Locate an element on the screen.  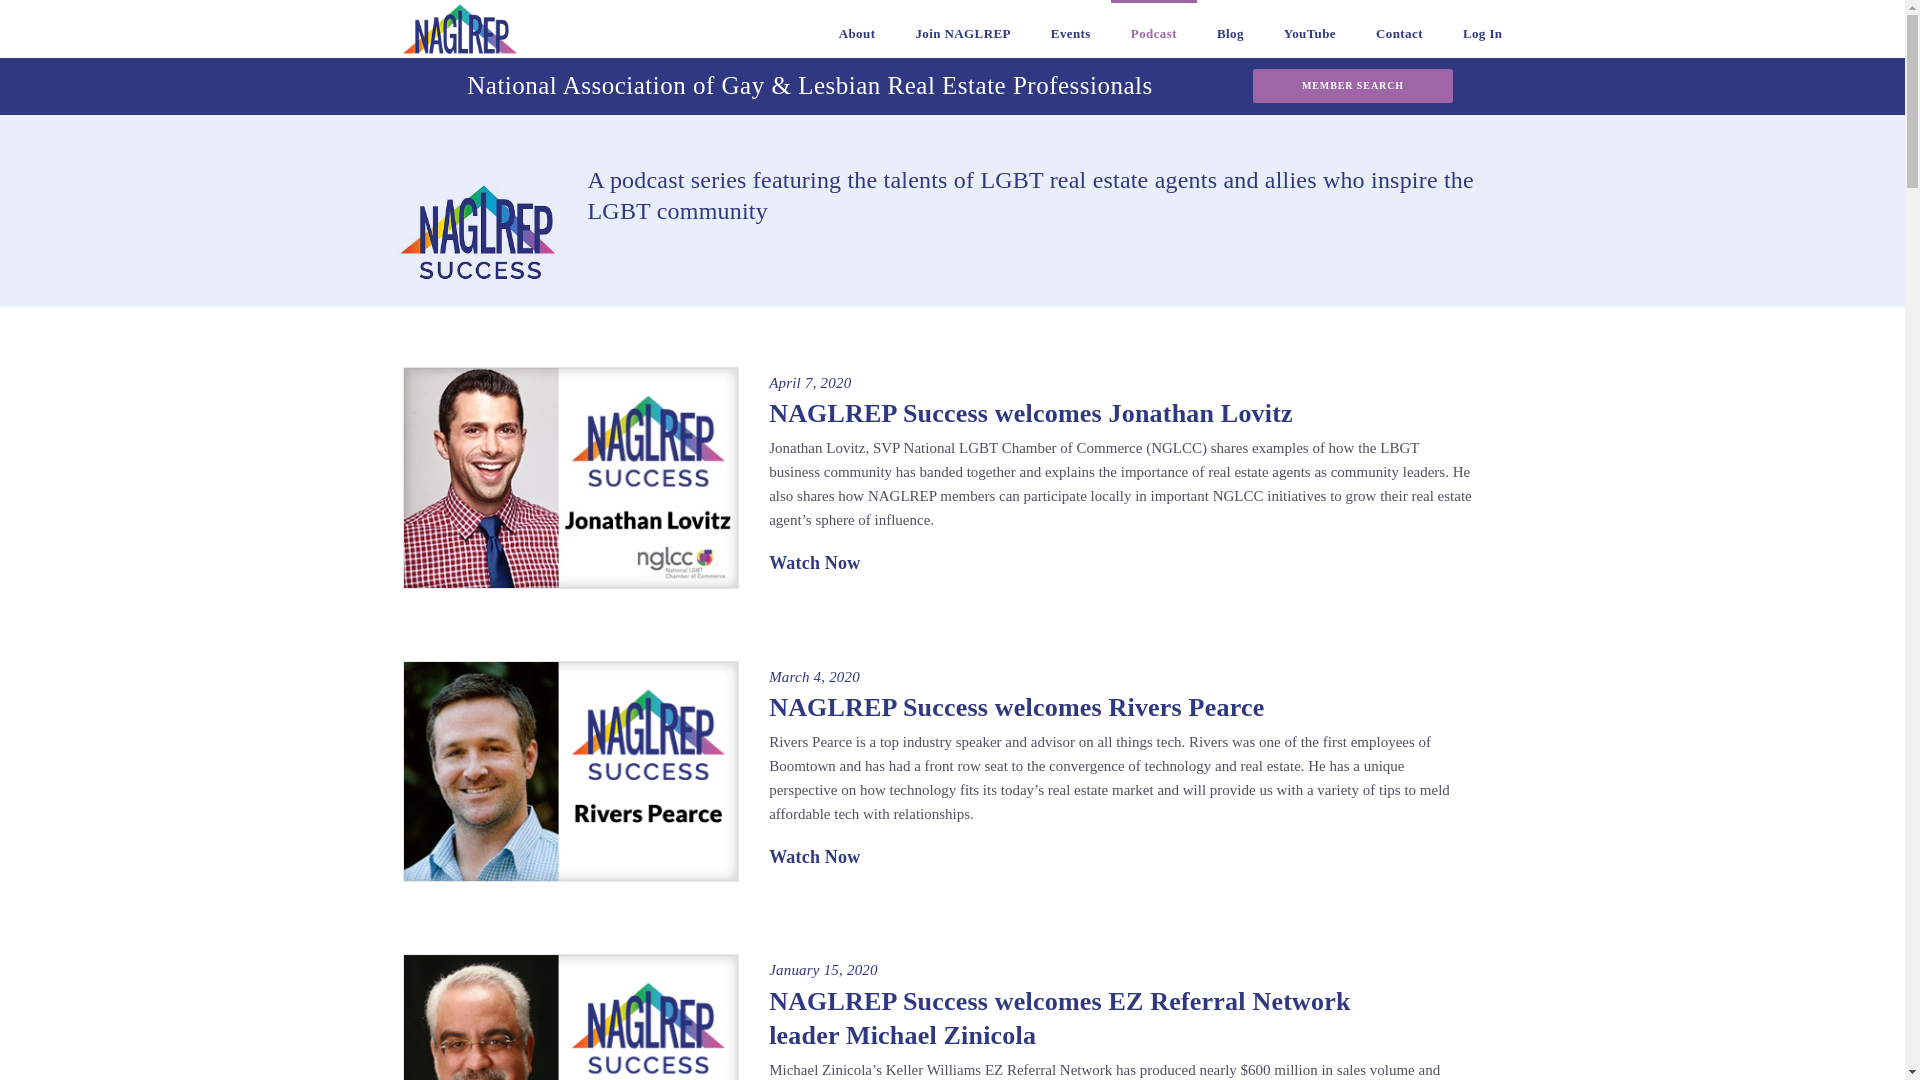
Blog is located at coordinates (1230, 29).